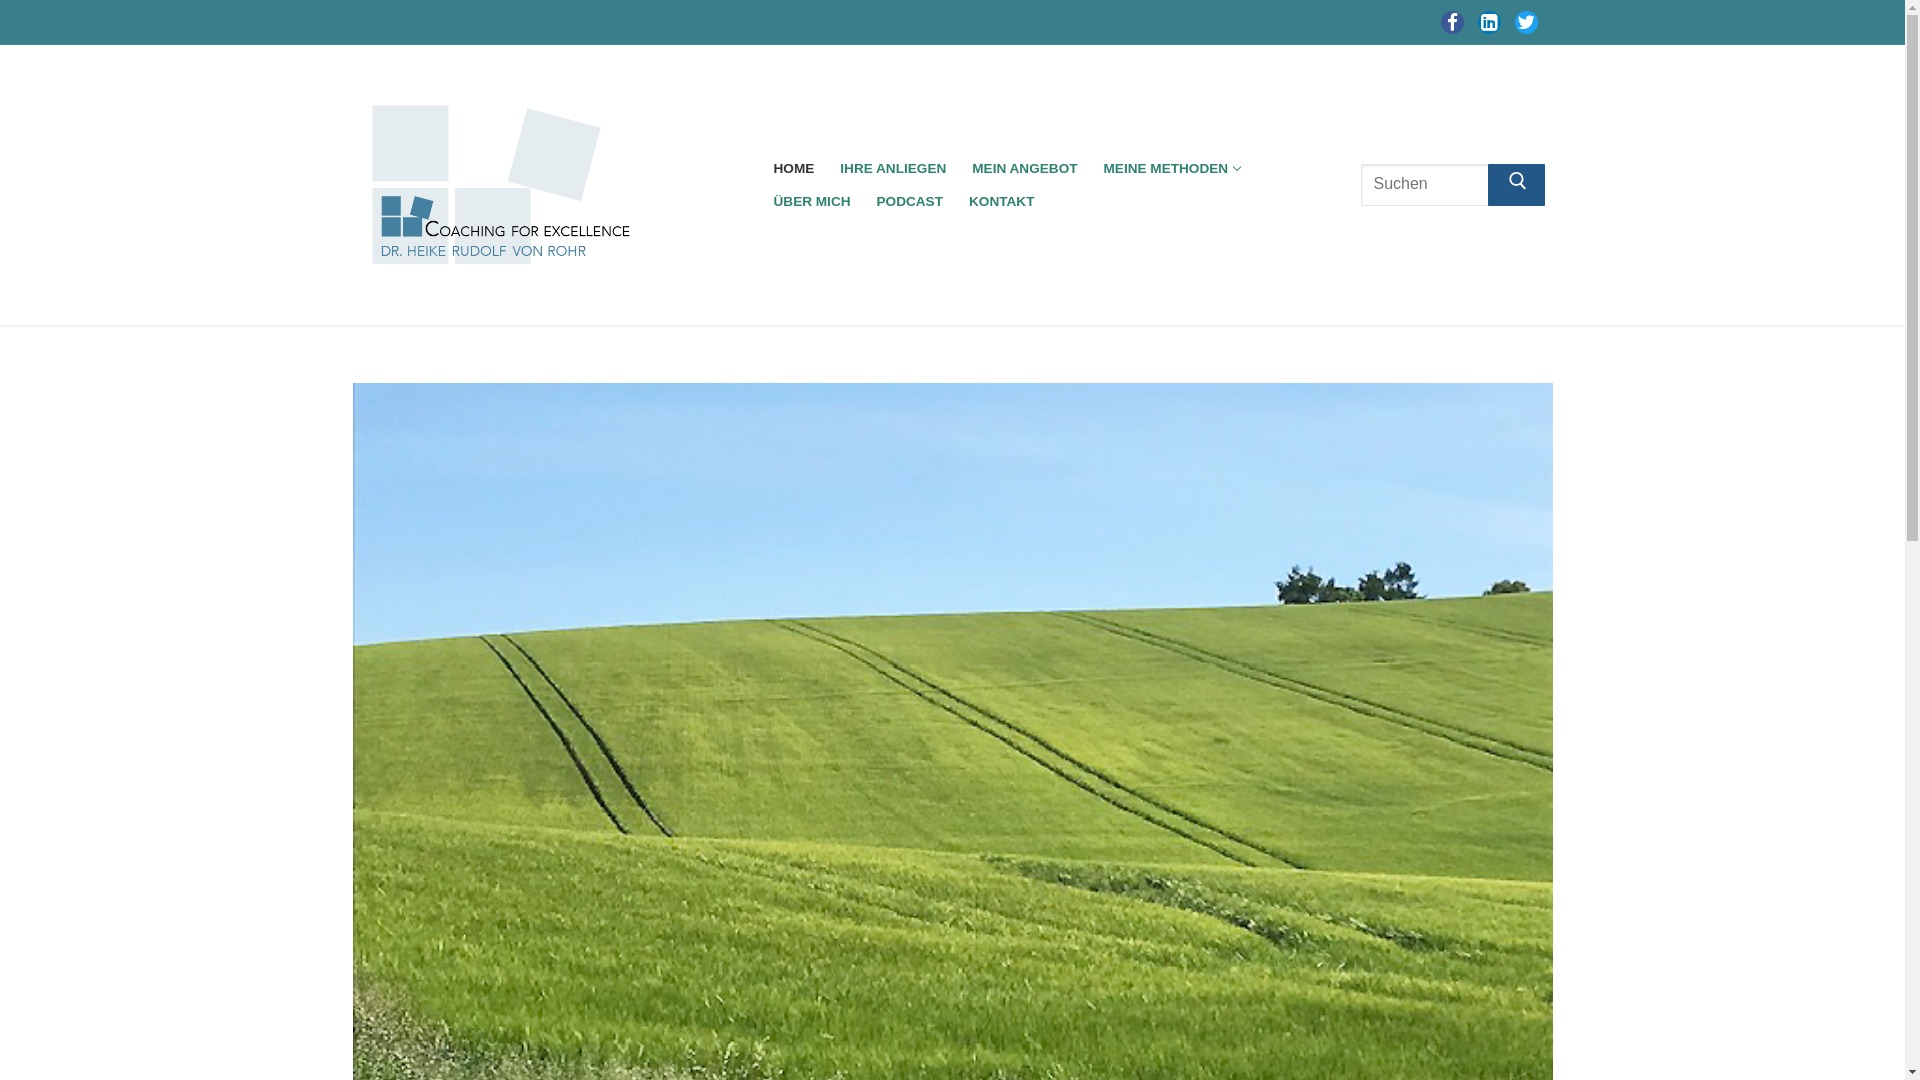  Describe the element at coordinates (1172, 168) in the screenshot. I see `MEINE METHODEN
 ` at that location.